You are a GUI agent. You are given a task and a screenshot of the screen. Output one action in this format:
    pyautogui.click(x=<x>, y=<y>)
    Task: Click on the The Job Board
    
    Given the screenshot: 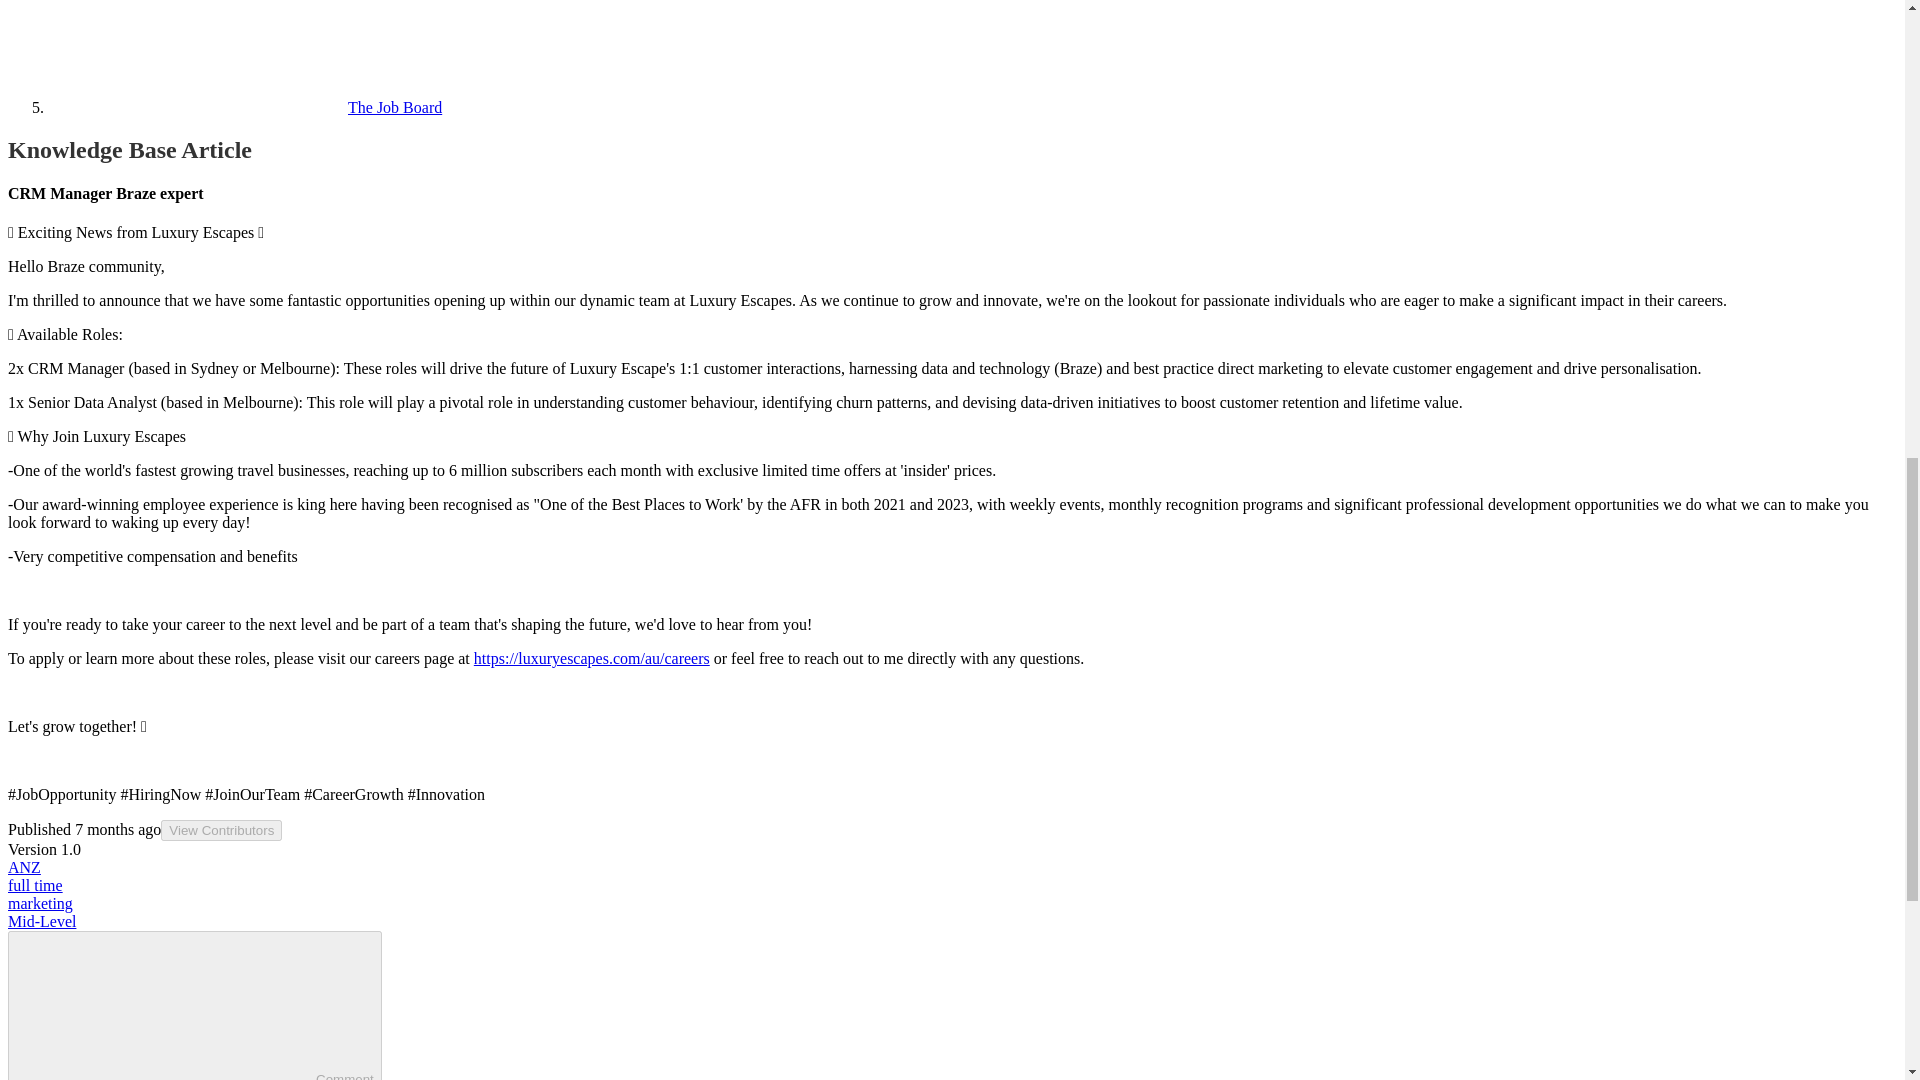 What is the action you would take?
    pyautogui.click(x=244, y=107)
    